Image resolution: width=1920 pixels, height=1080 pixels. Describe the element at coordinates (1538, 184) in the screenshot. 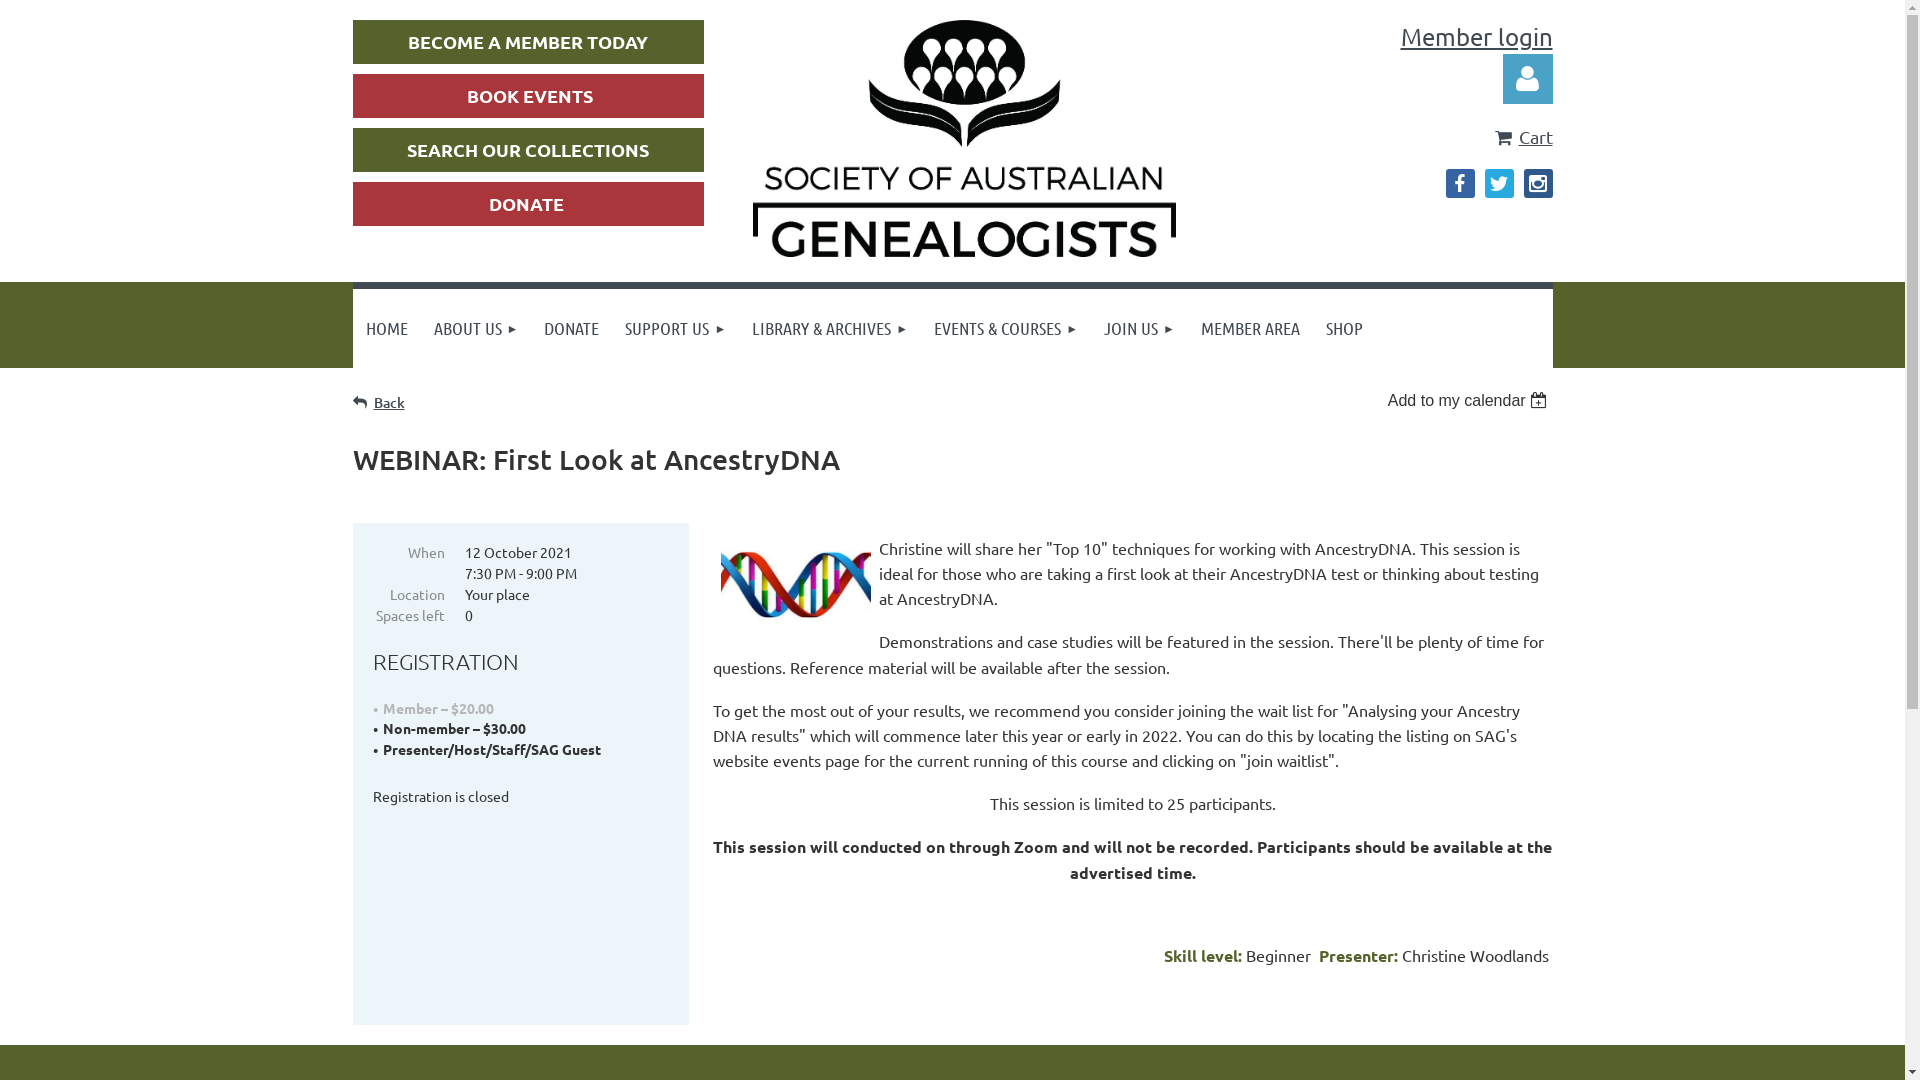

I see `Instagram` at that location.